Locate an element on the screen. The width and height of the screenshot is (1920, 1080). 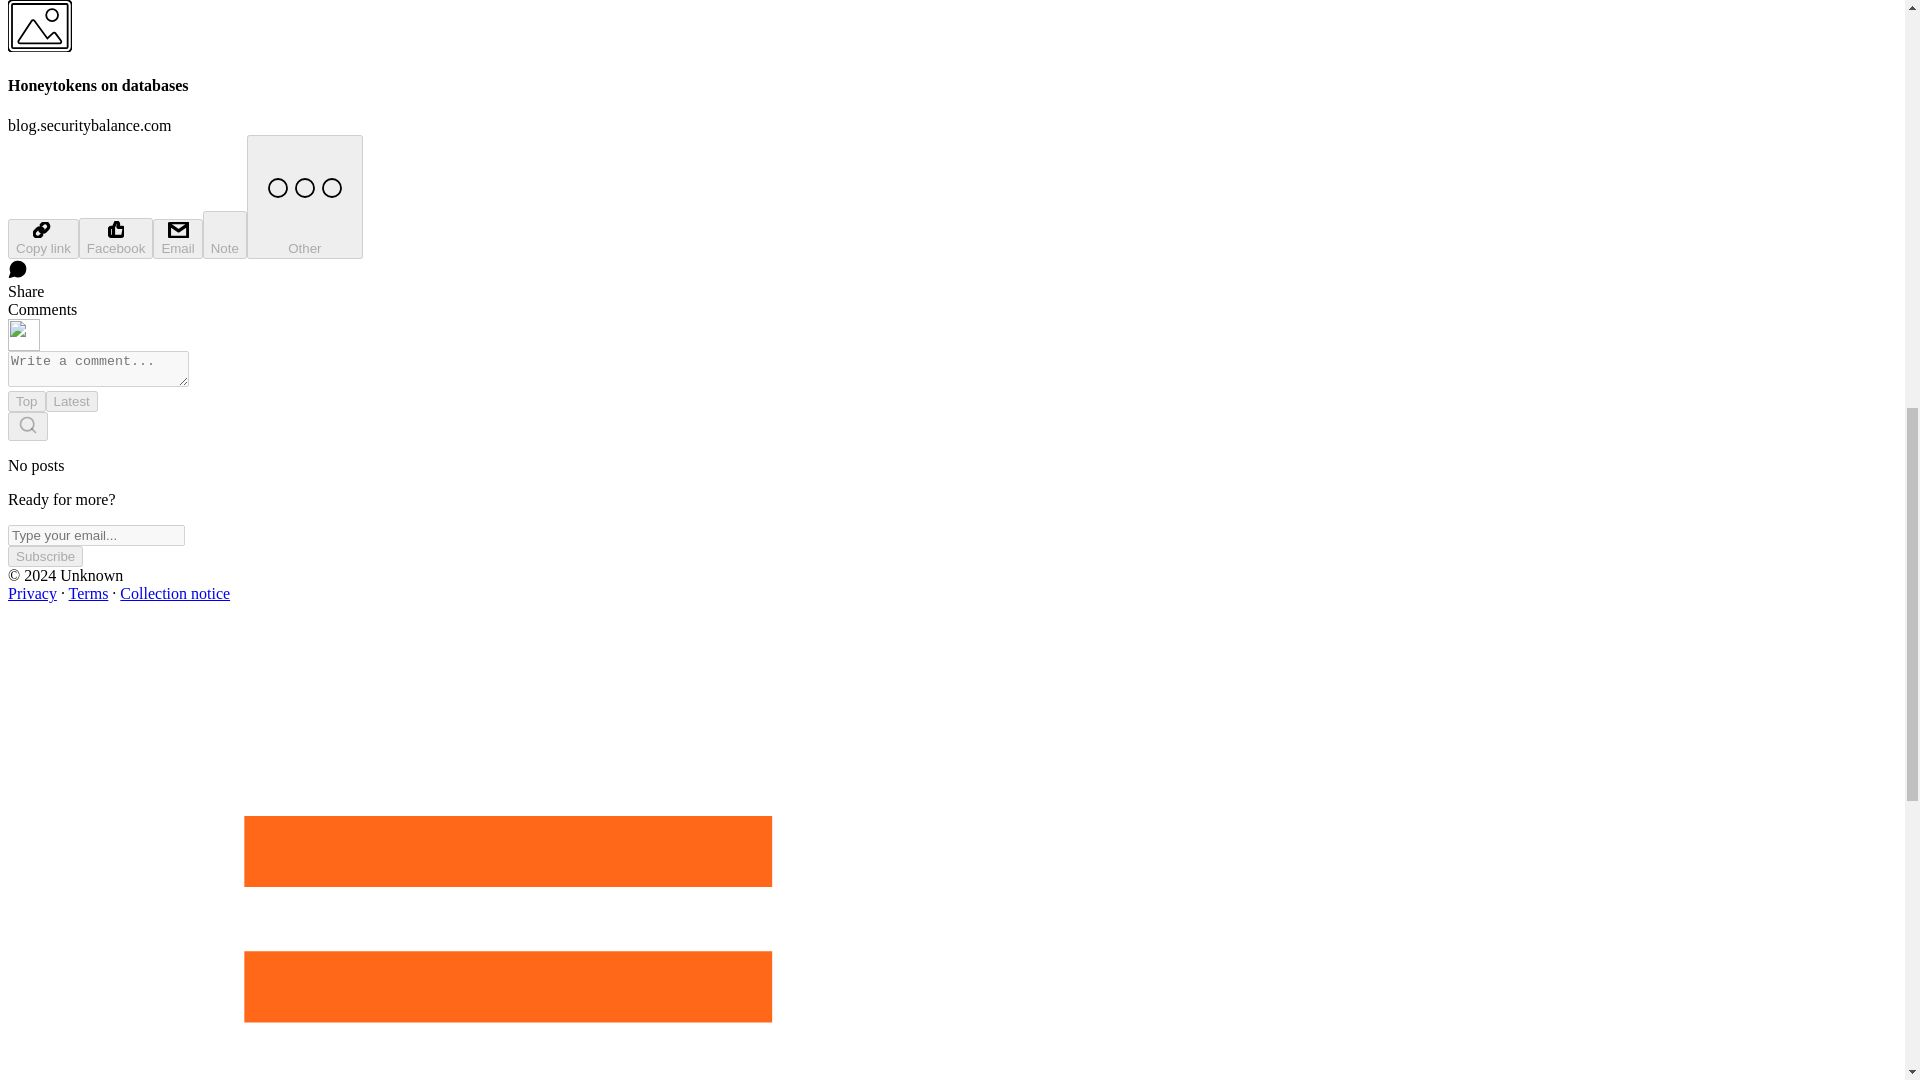
Facebook is located at coordinates (116, 238).